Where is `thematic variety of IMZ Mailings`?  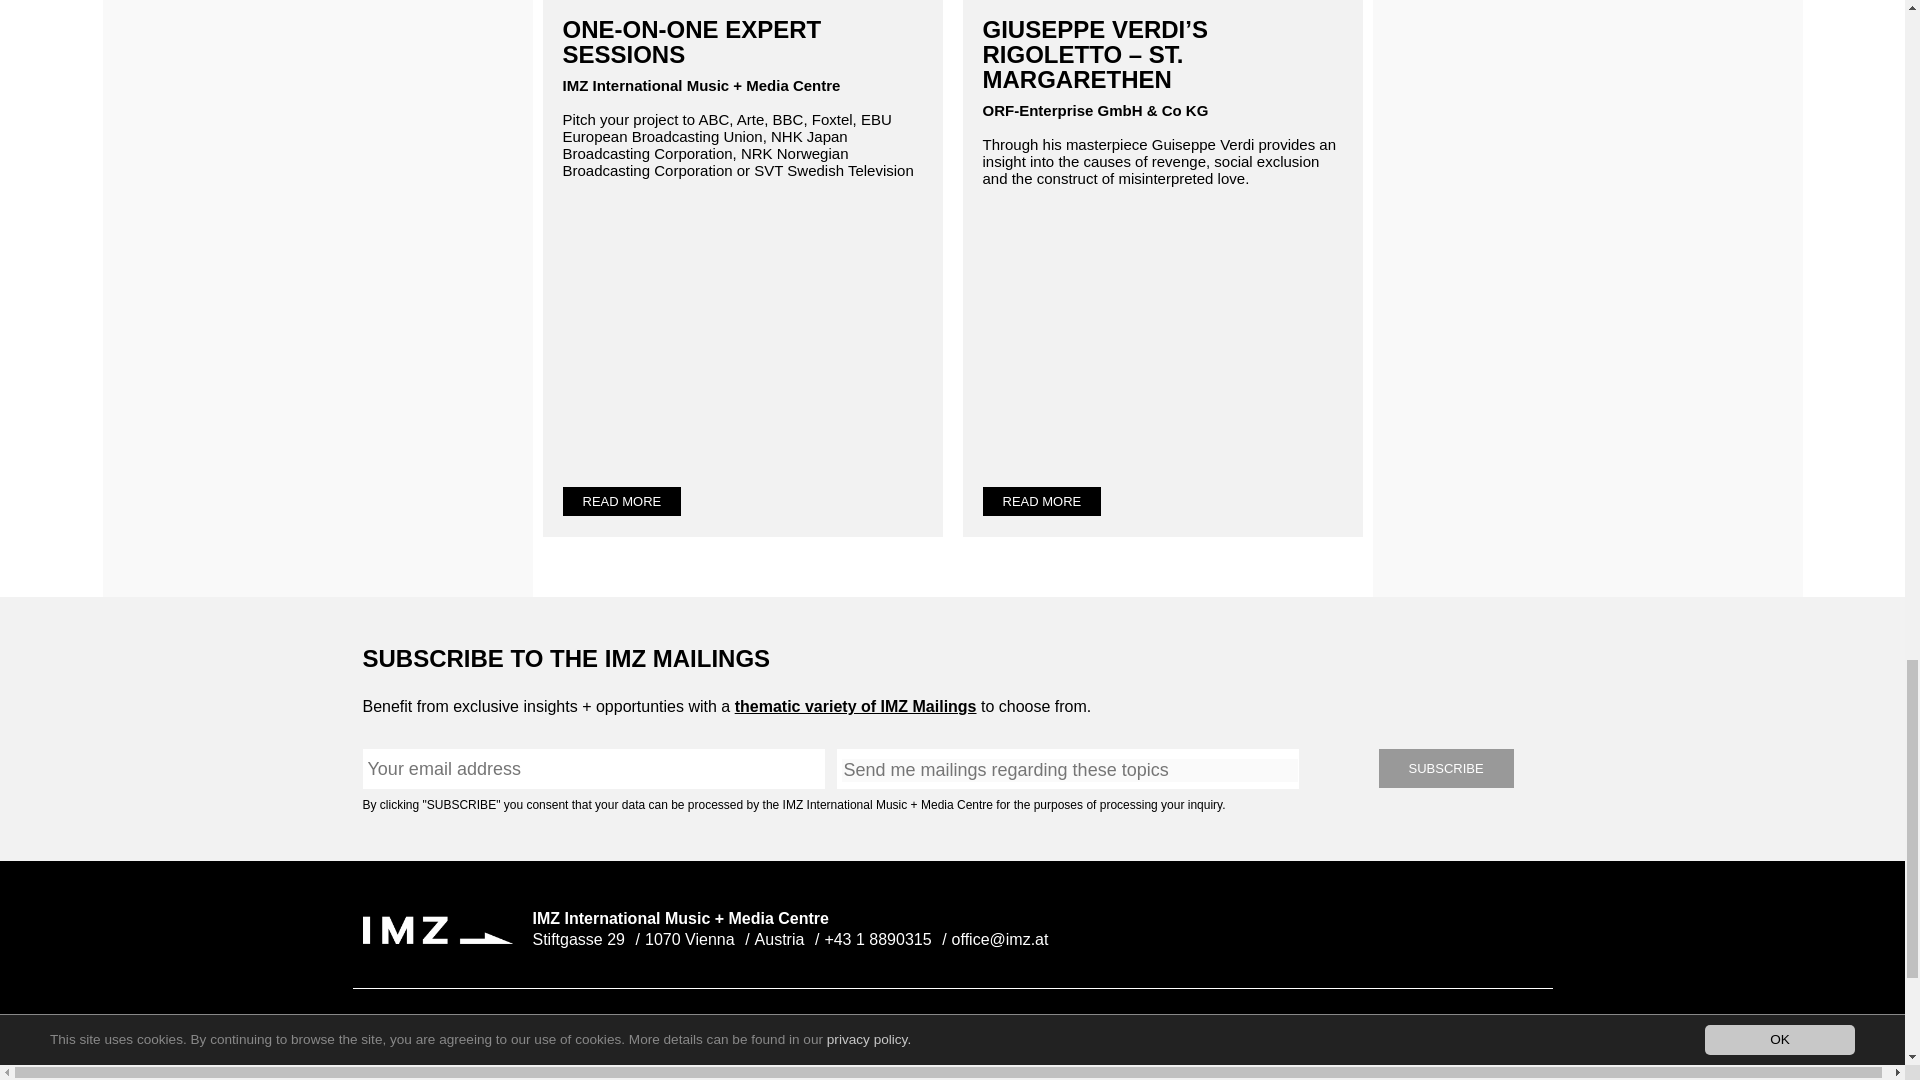
thematic variety of IMZ Mailings is located at coordinates (856, 706).